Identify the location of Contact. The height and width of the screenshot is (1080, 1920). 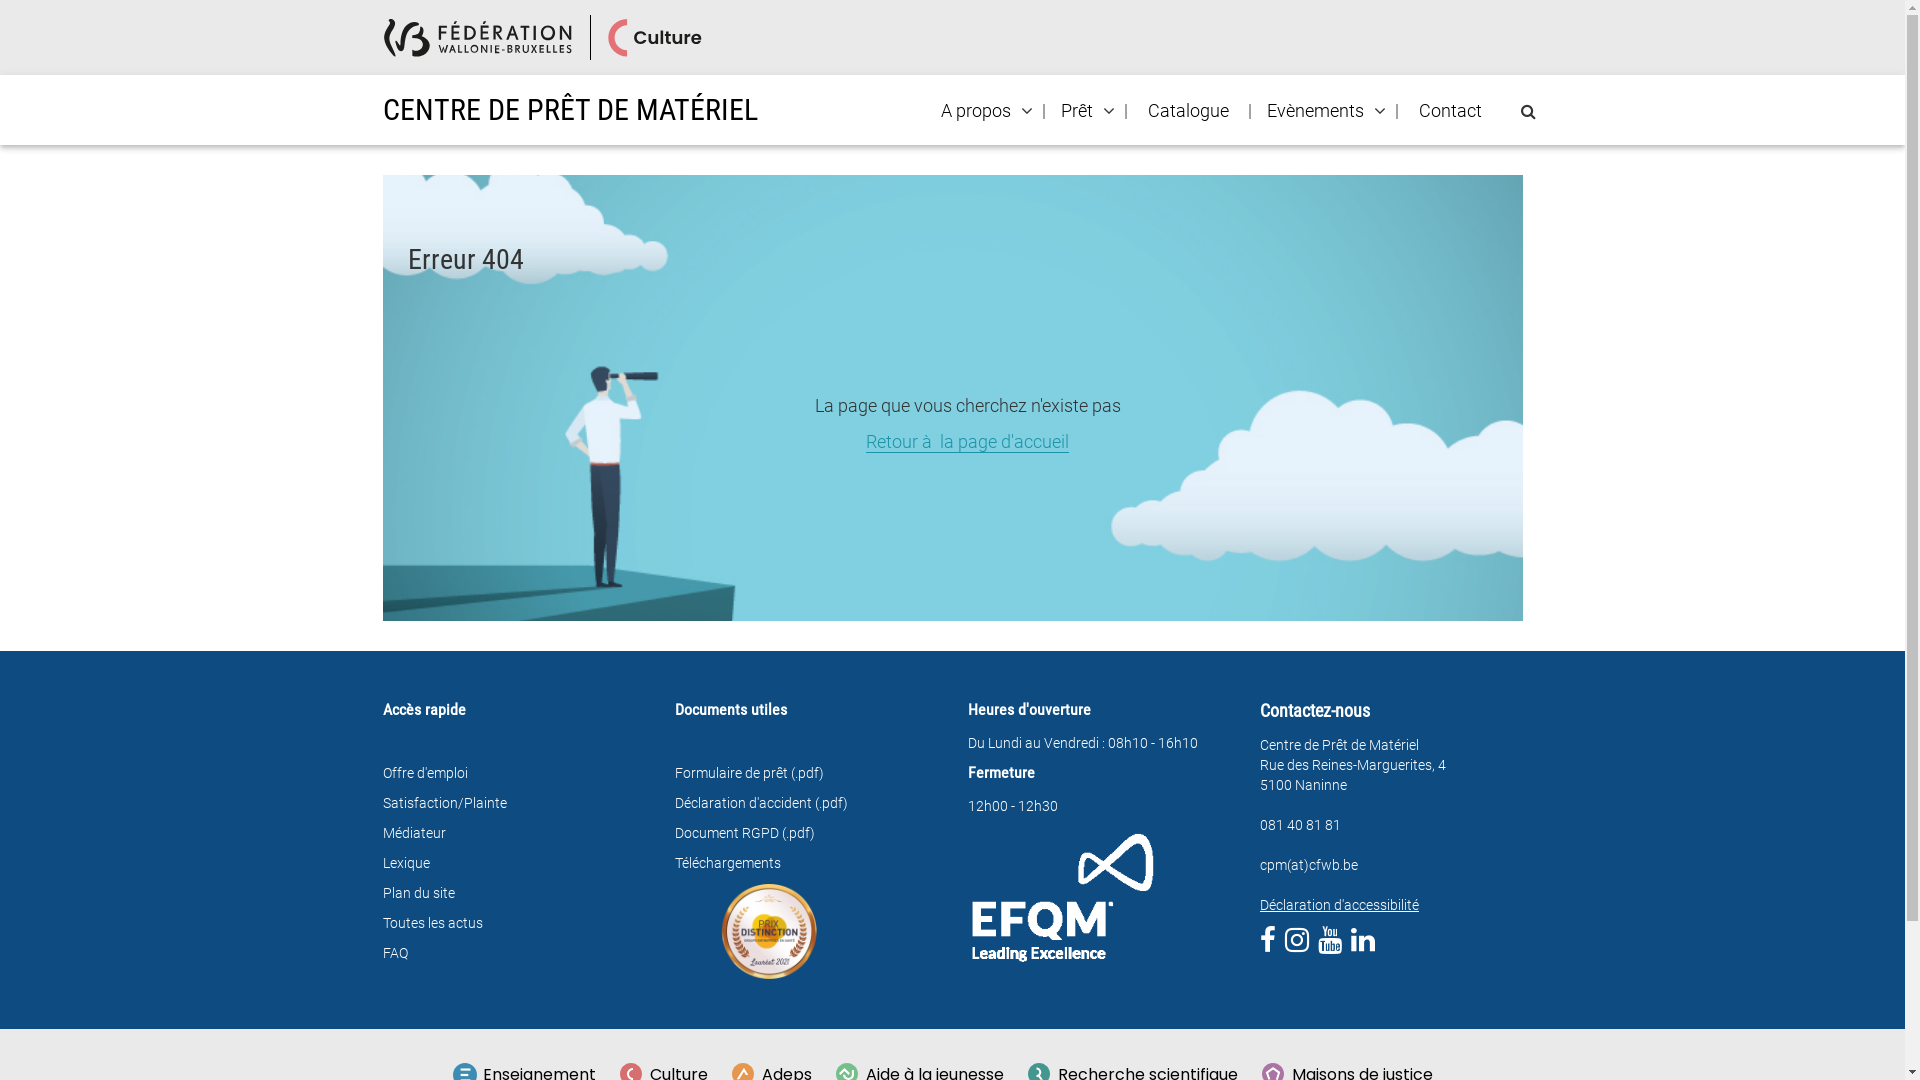
(1450, 111).